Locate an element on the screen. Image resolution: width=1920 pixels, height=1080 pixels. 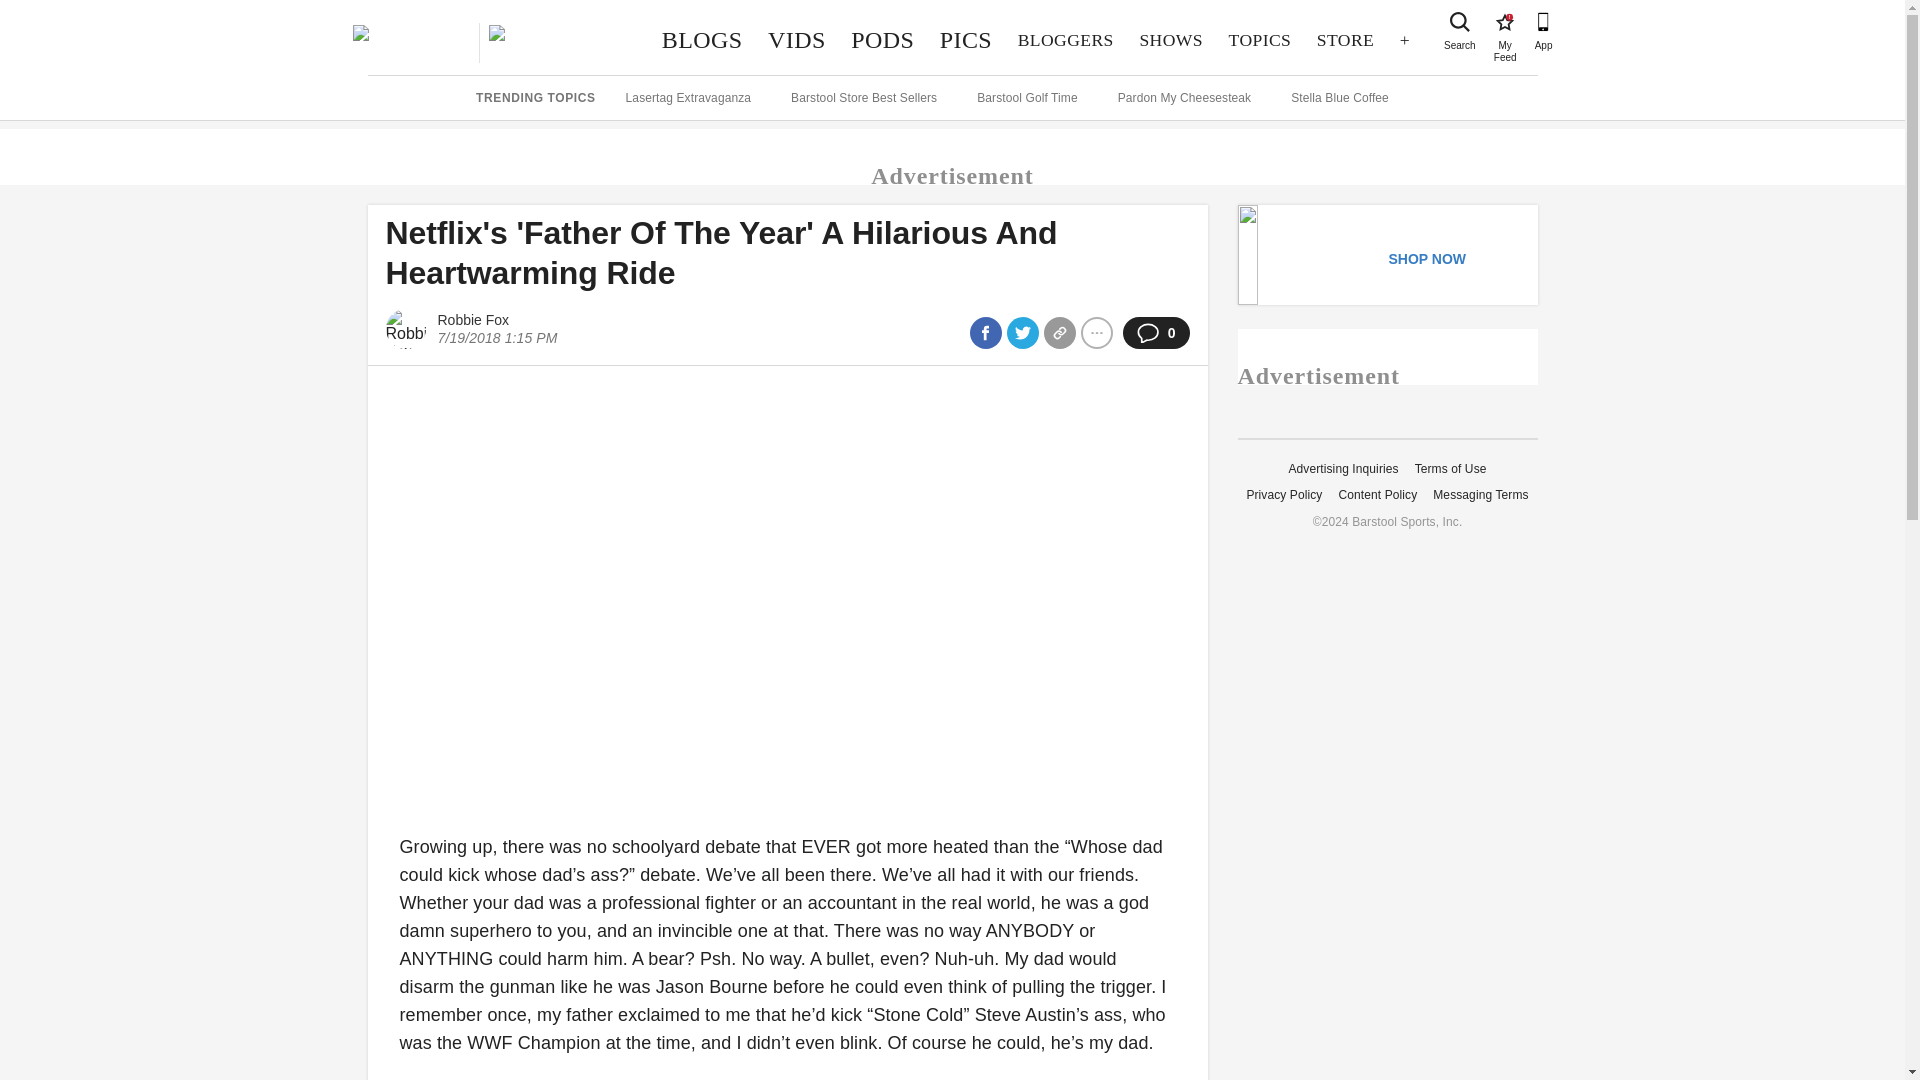
VIDS is located at coordinates (796, 40).